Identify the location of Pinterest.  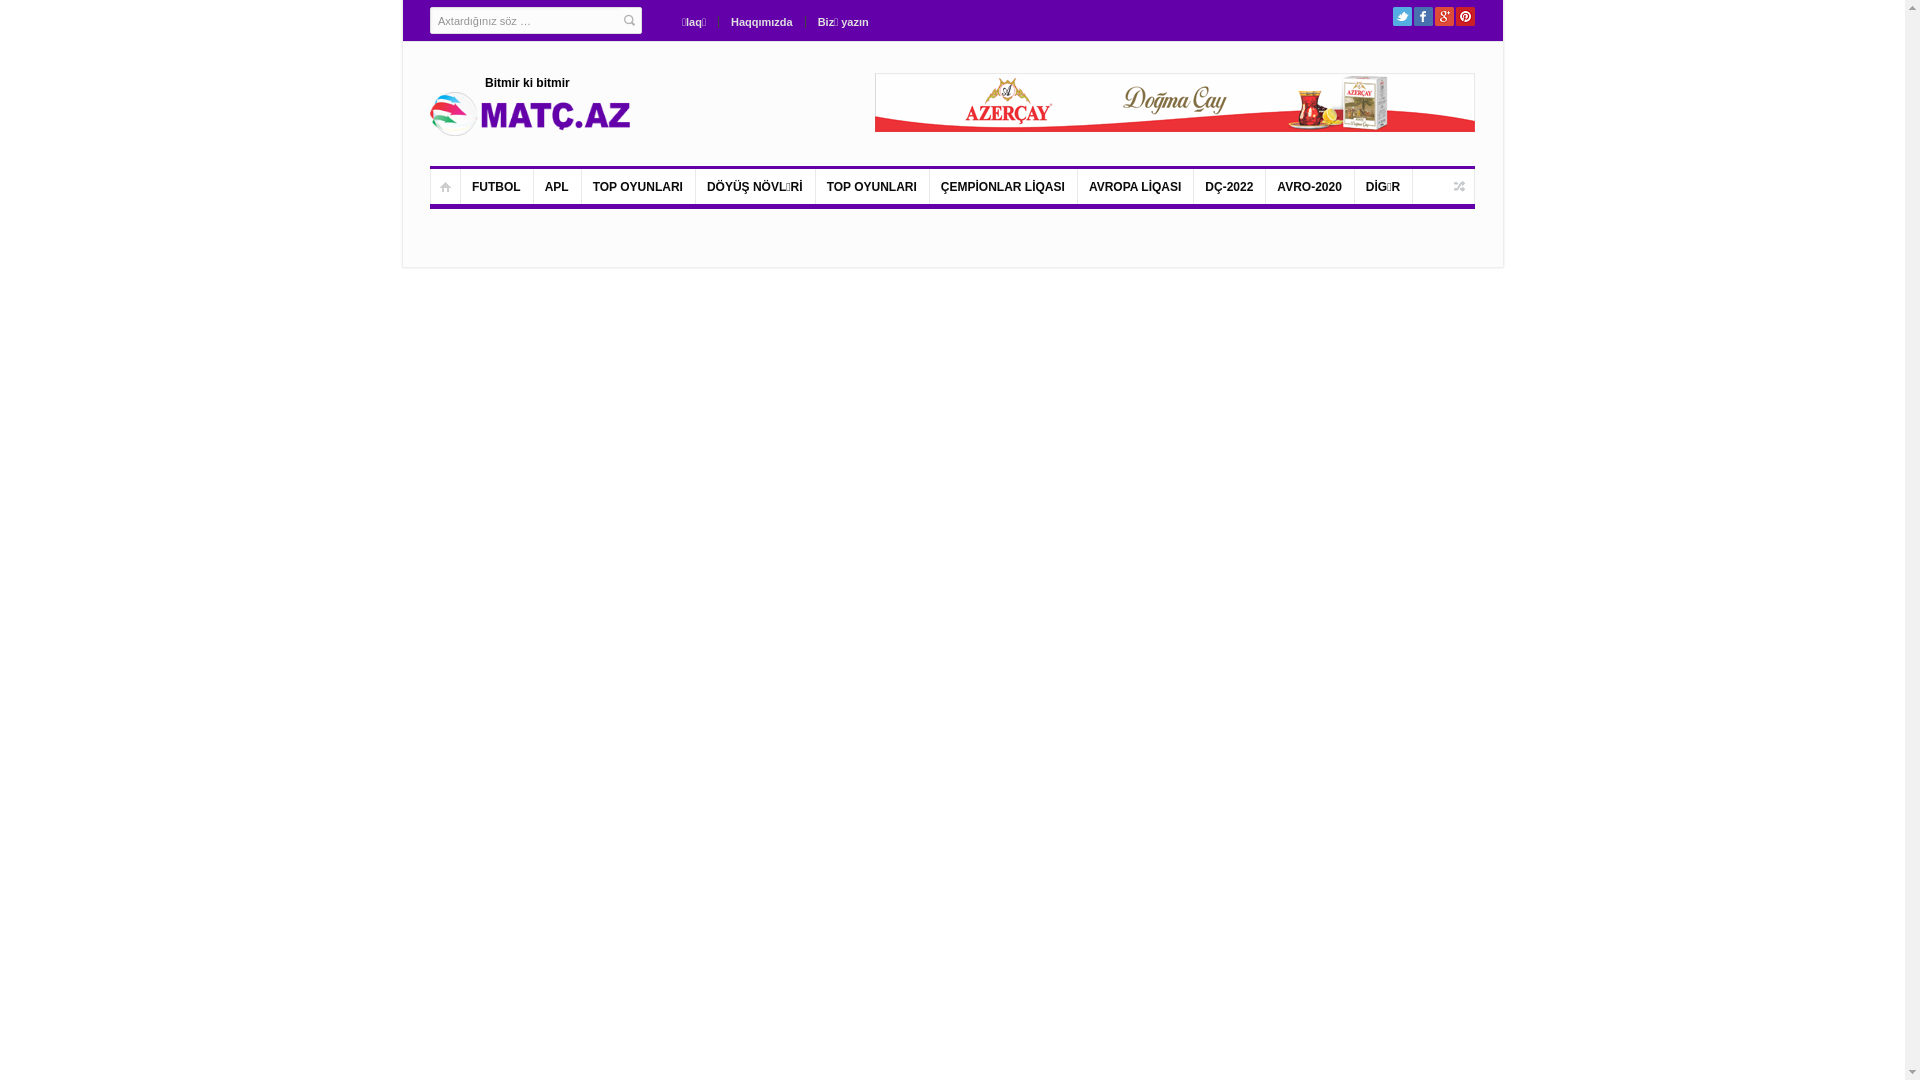
(1466, 16).